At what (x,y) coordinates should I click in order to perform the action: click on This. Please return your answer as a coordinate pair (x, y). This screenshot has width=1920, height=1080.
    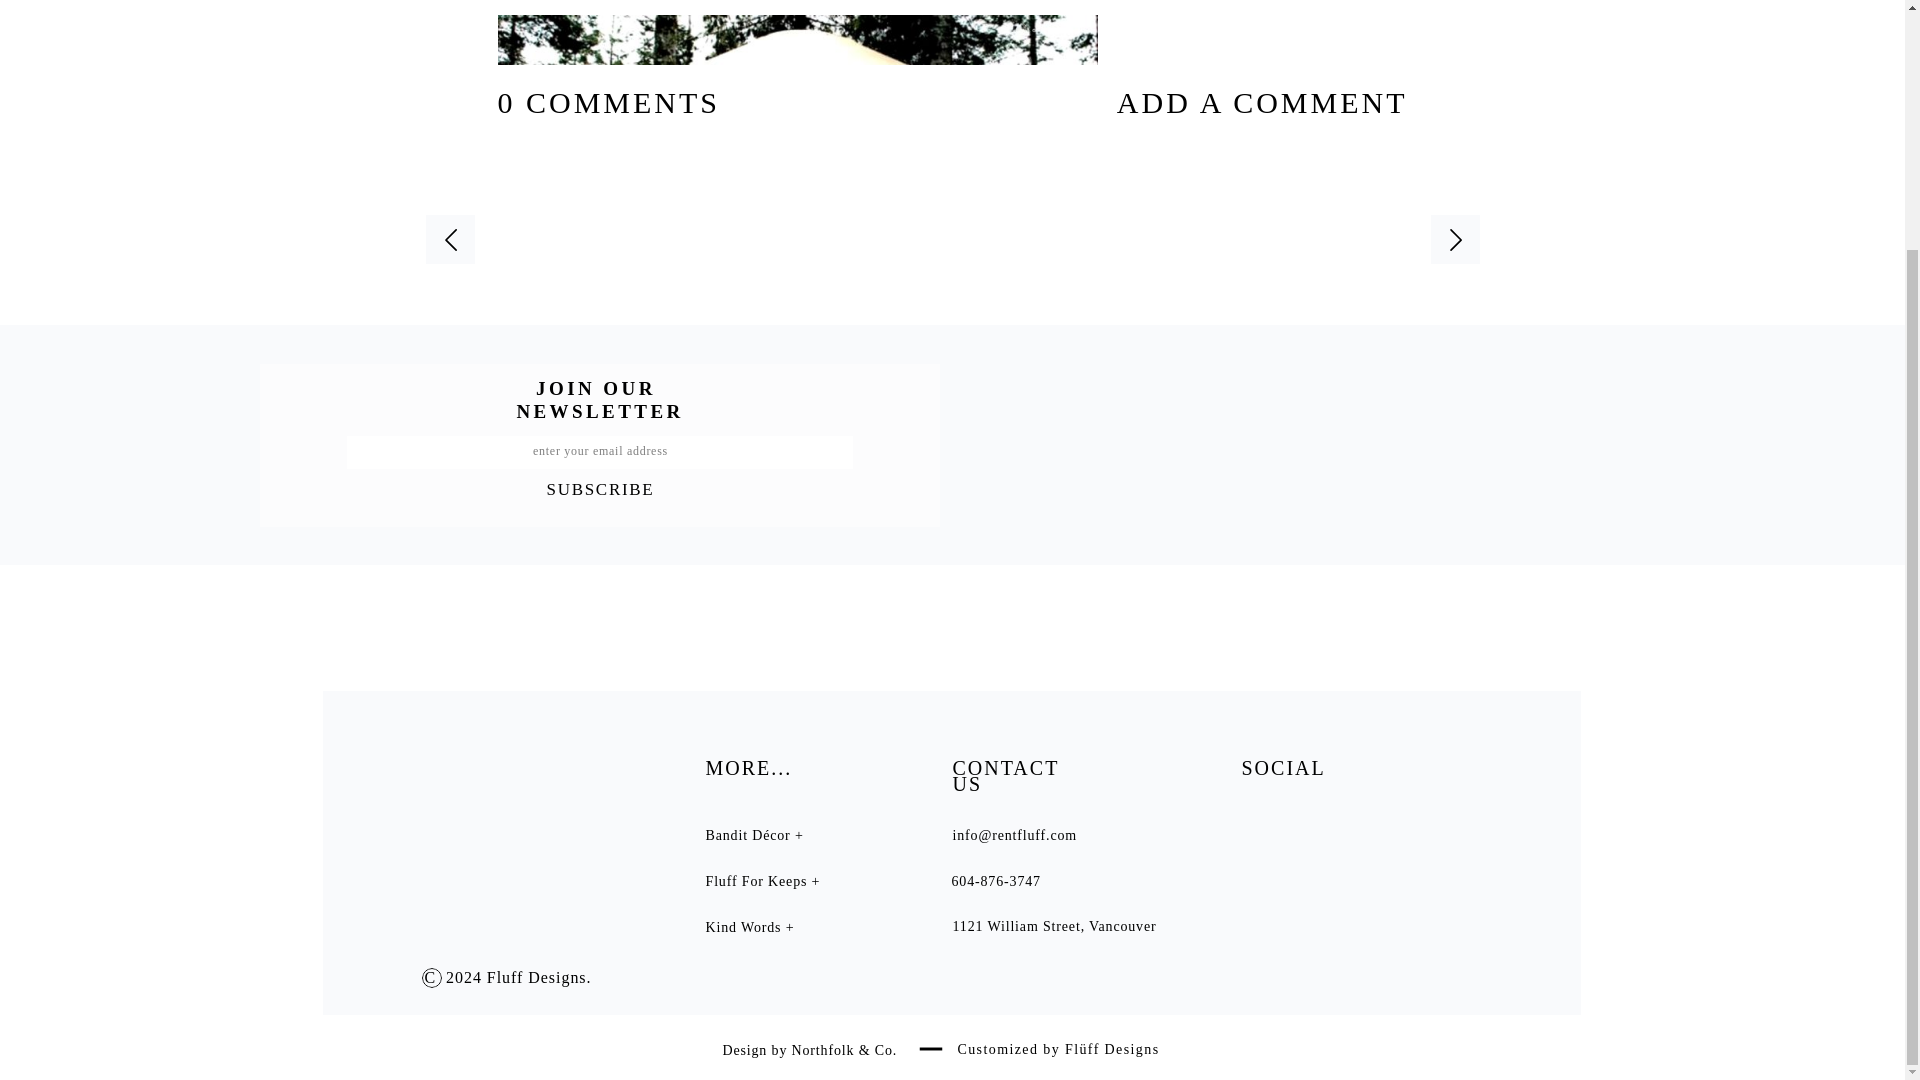
    Looking at the image, I should click on (1209, 446).